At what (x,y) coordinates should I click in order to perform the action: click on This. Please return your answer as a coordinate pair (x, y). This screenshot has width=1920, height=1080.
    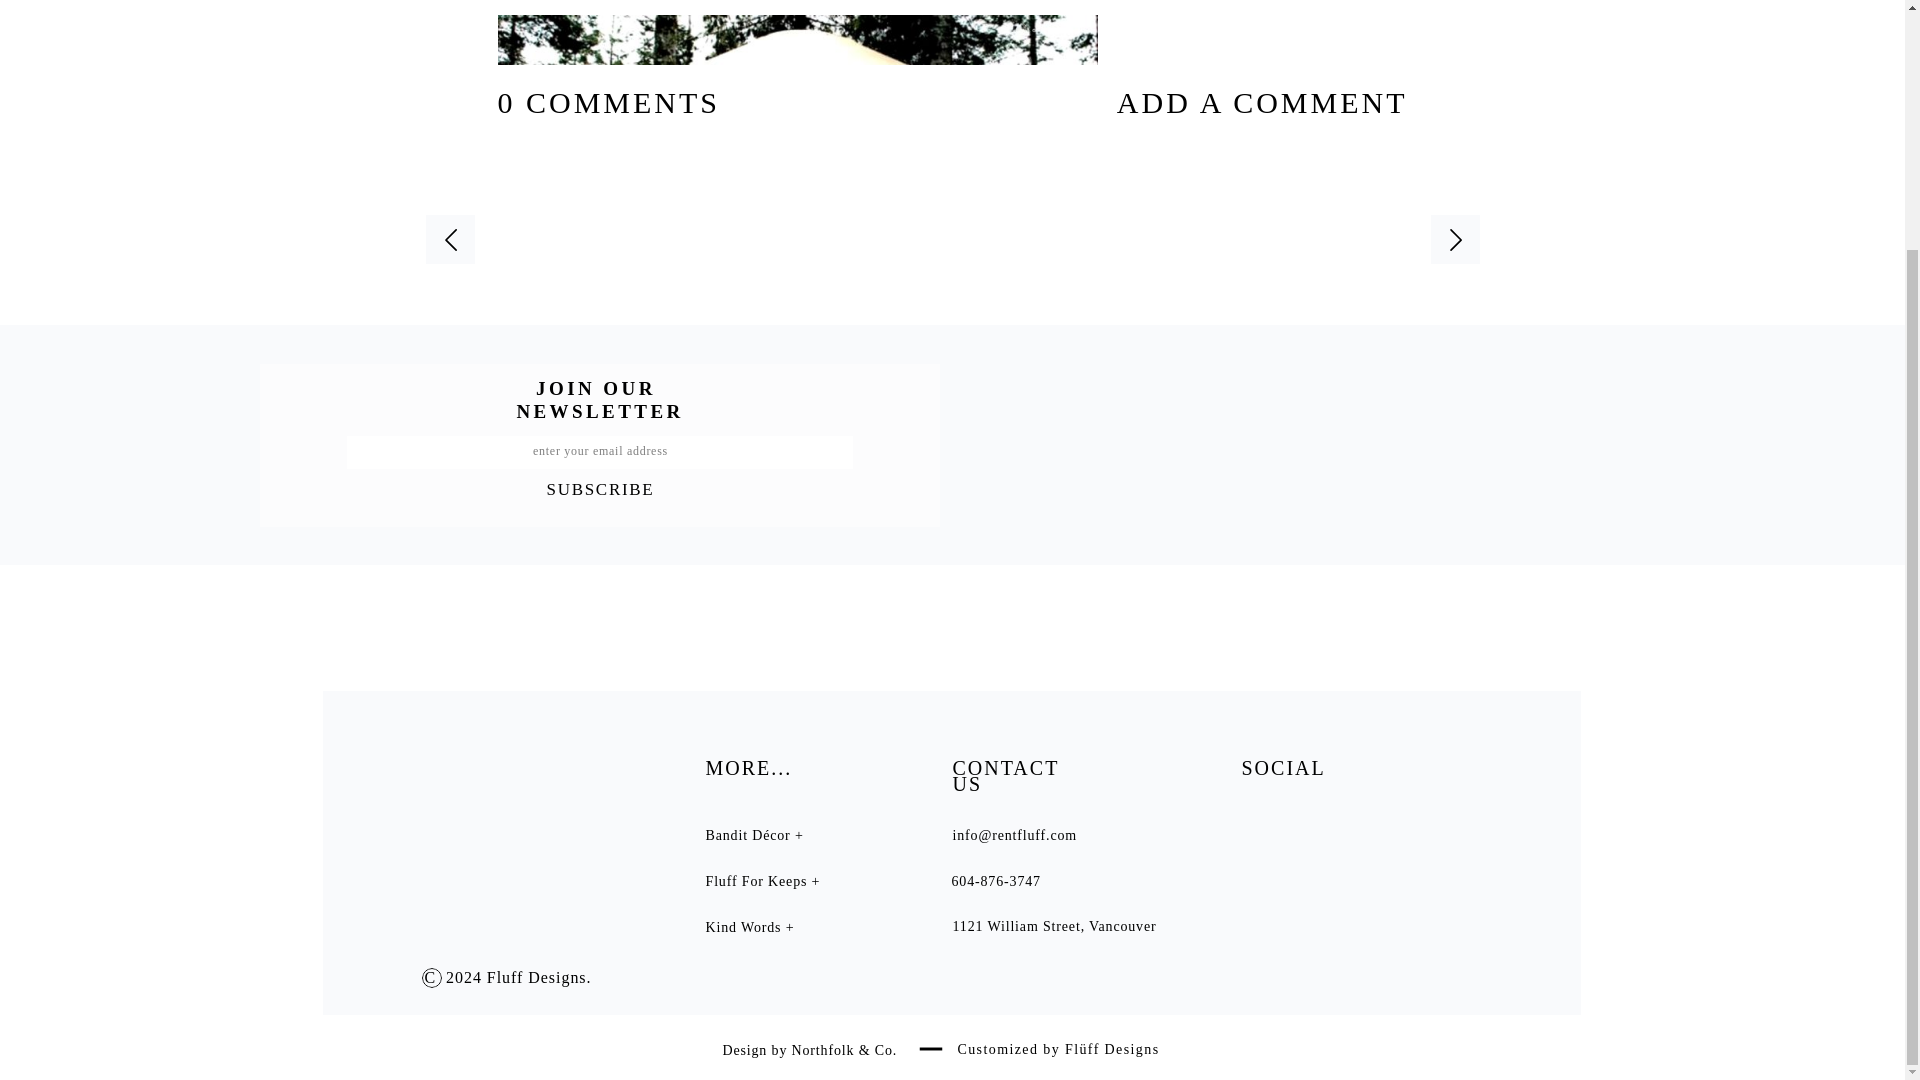
    Looking at the image, I should click on (1209, 446).